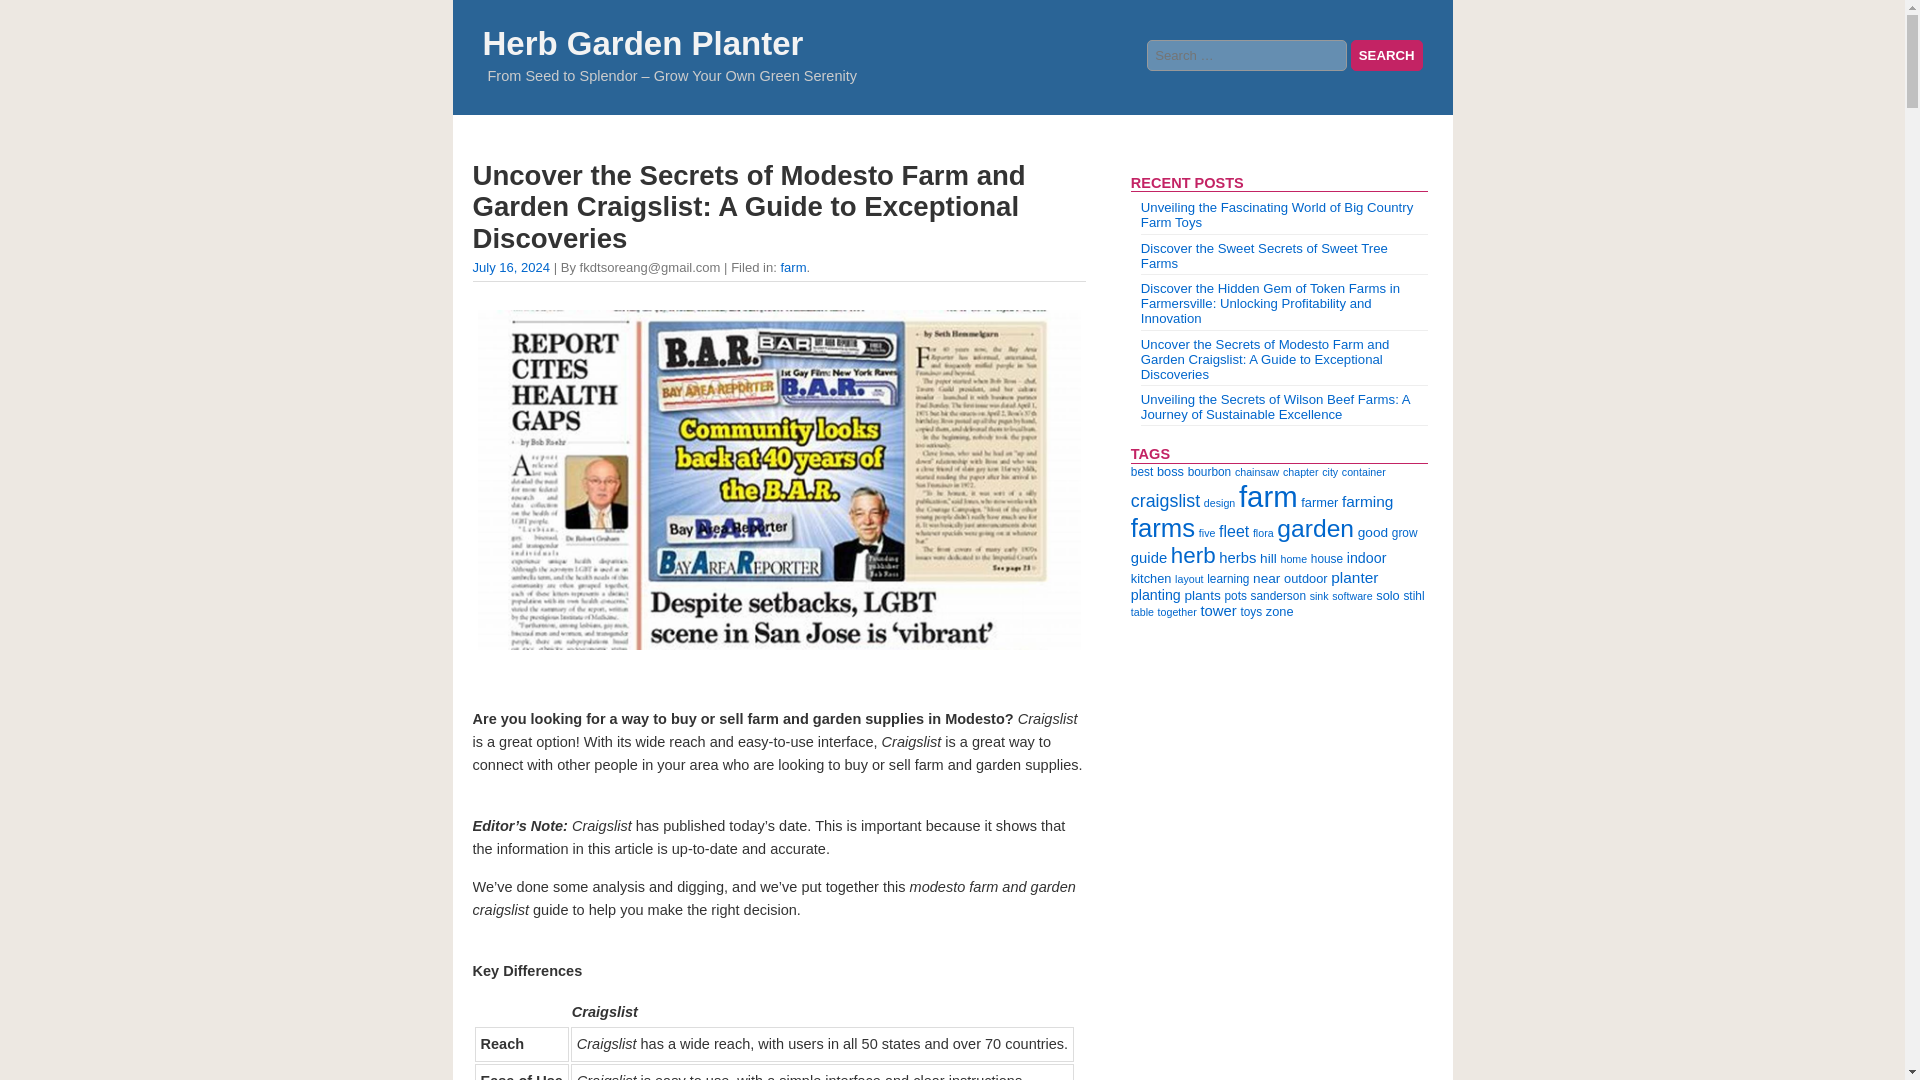 The width and height of the screenshot is (1920, 1080). Describe the element at coordinates (1210, 472) in the screenshot. I see `bourbon` at that location.